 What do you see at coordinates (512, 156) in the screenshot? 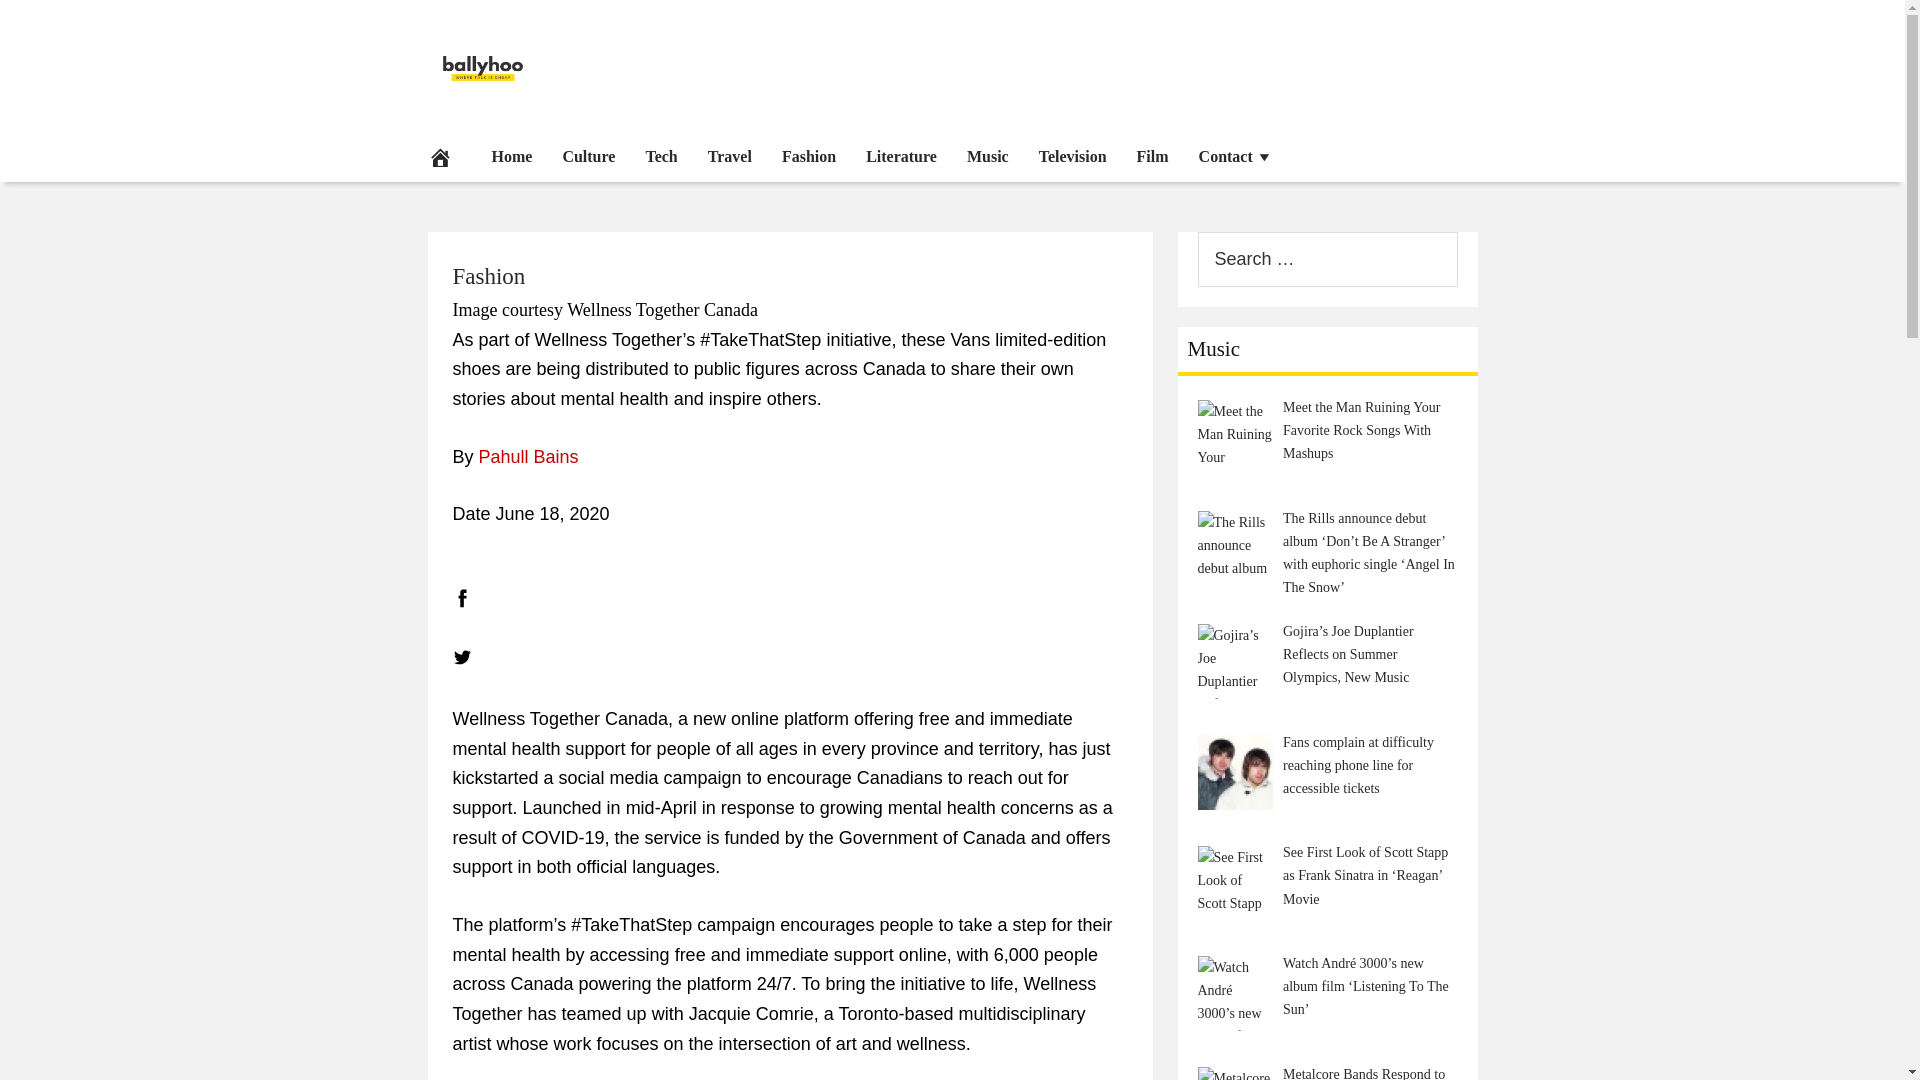
I see `Home` at bounding box center [512, 156].